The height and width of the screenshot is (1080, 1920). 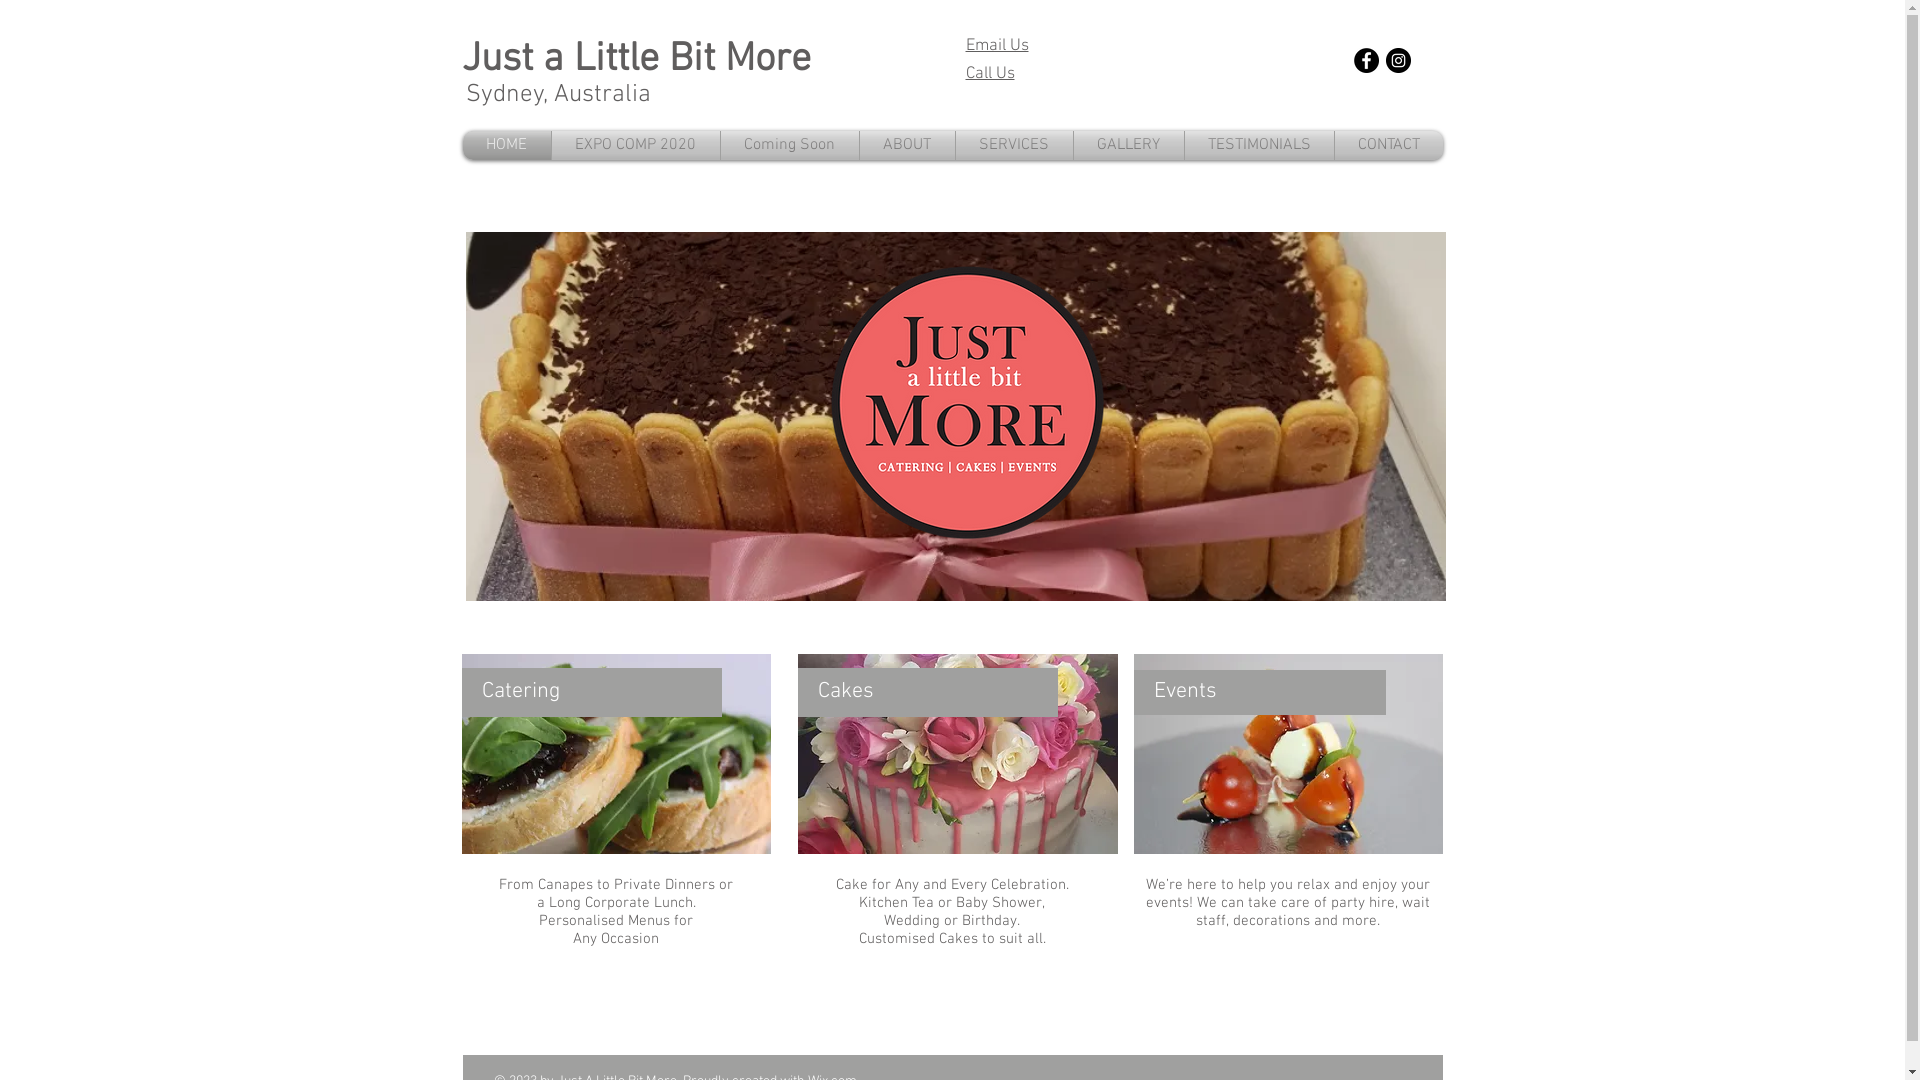 What do you see at coordinates (616, 754) in the screenshot?
I see `IMG_7635.JPG` at bounding box center [616, 754].